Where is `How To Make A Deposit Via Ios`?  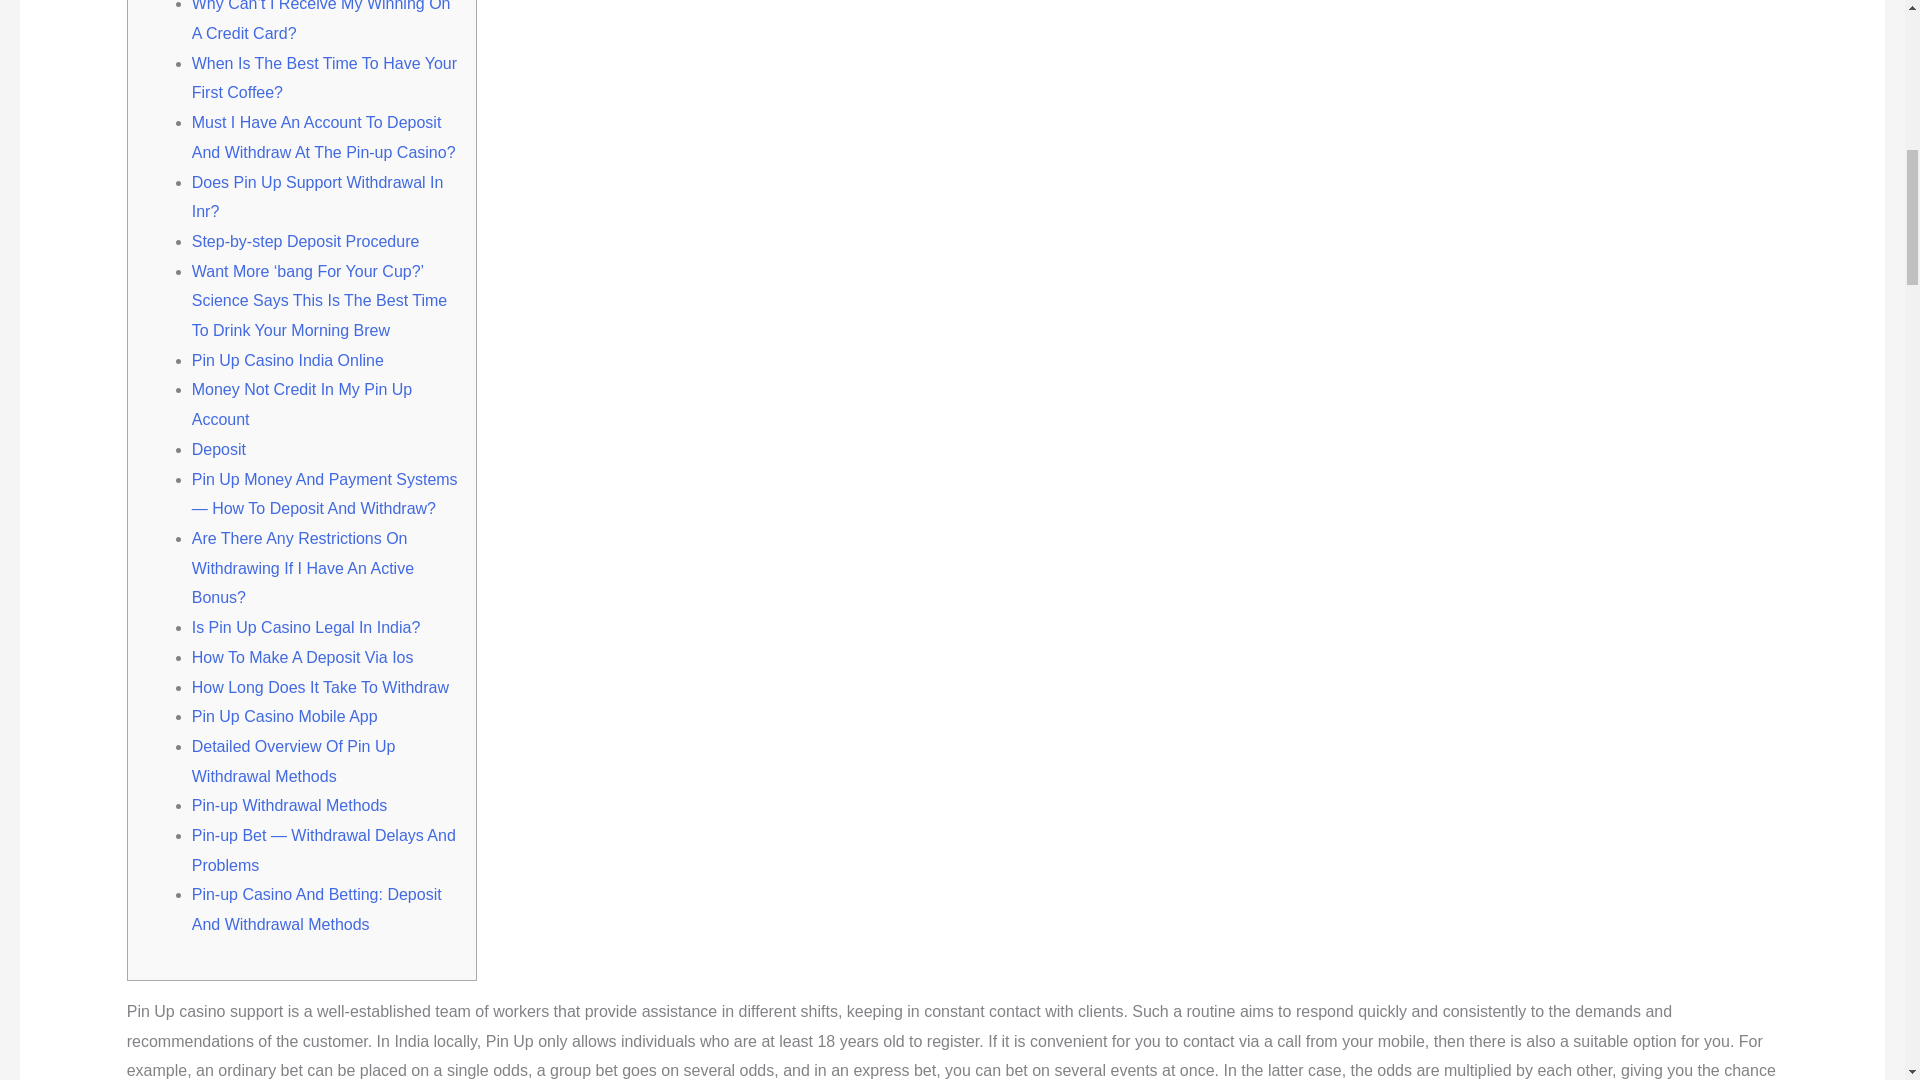
How To Make A Deposit Via Ios is located at coordinates (303, 658).